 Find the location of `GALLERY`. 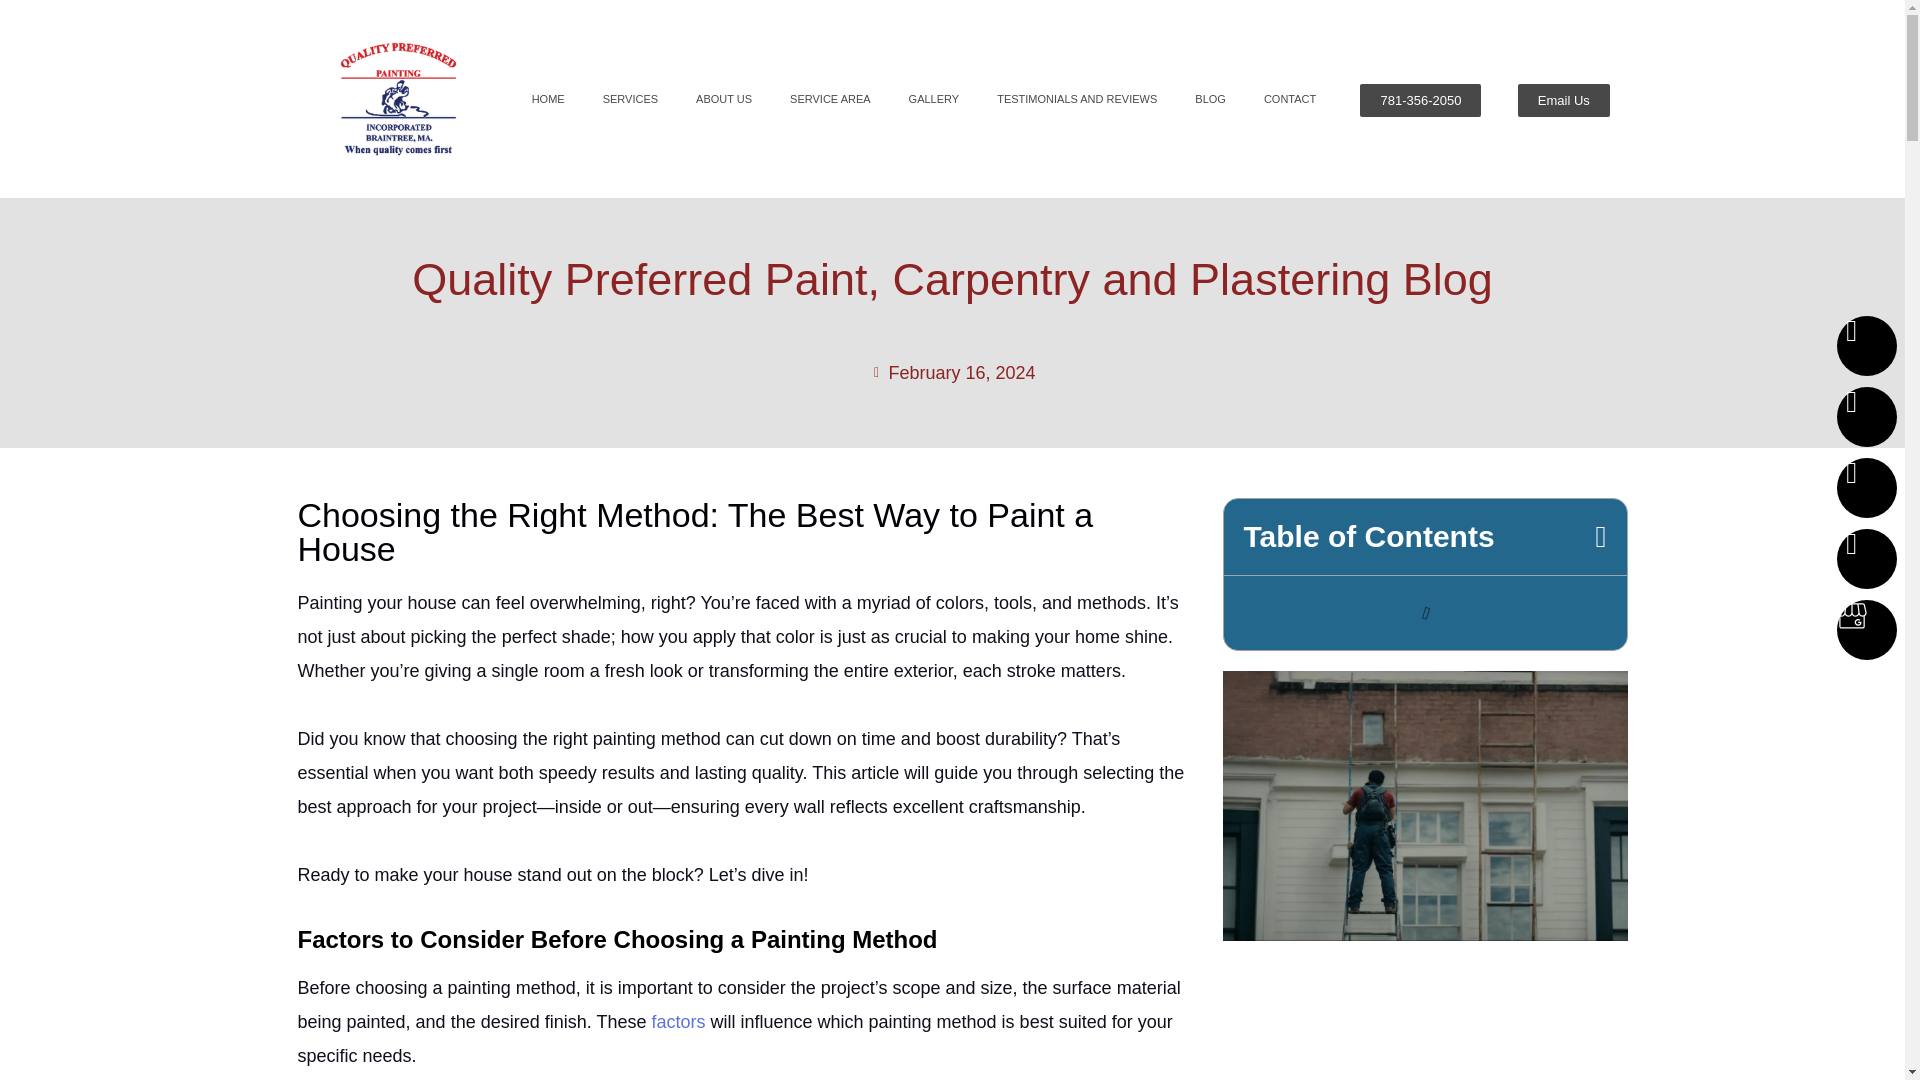

GALLERY is located at coordinates (934, 98).